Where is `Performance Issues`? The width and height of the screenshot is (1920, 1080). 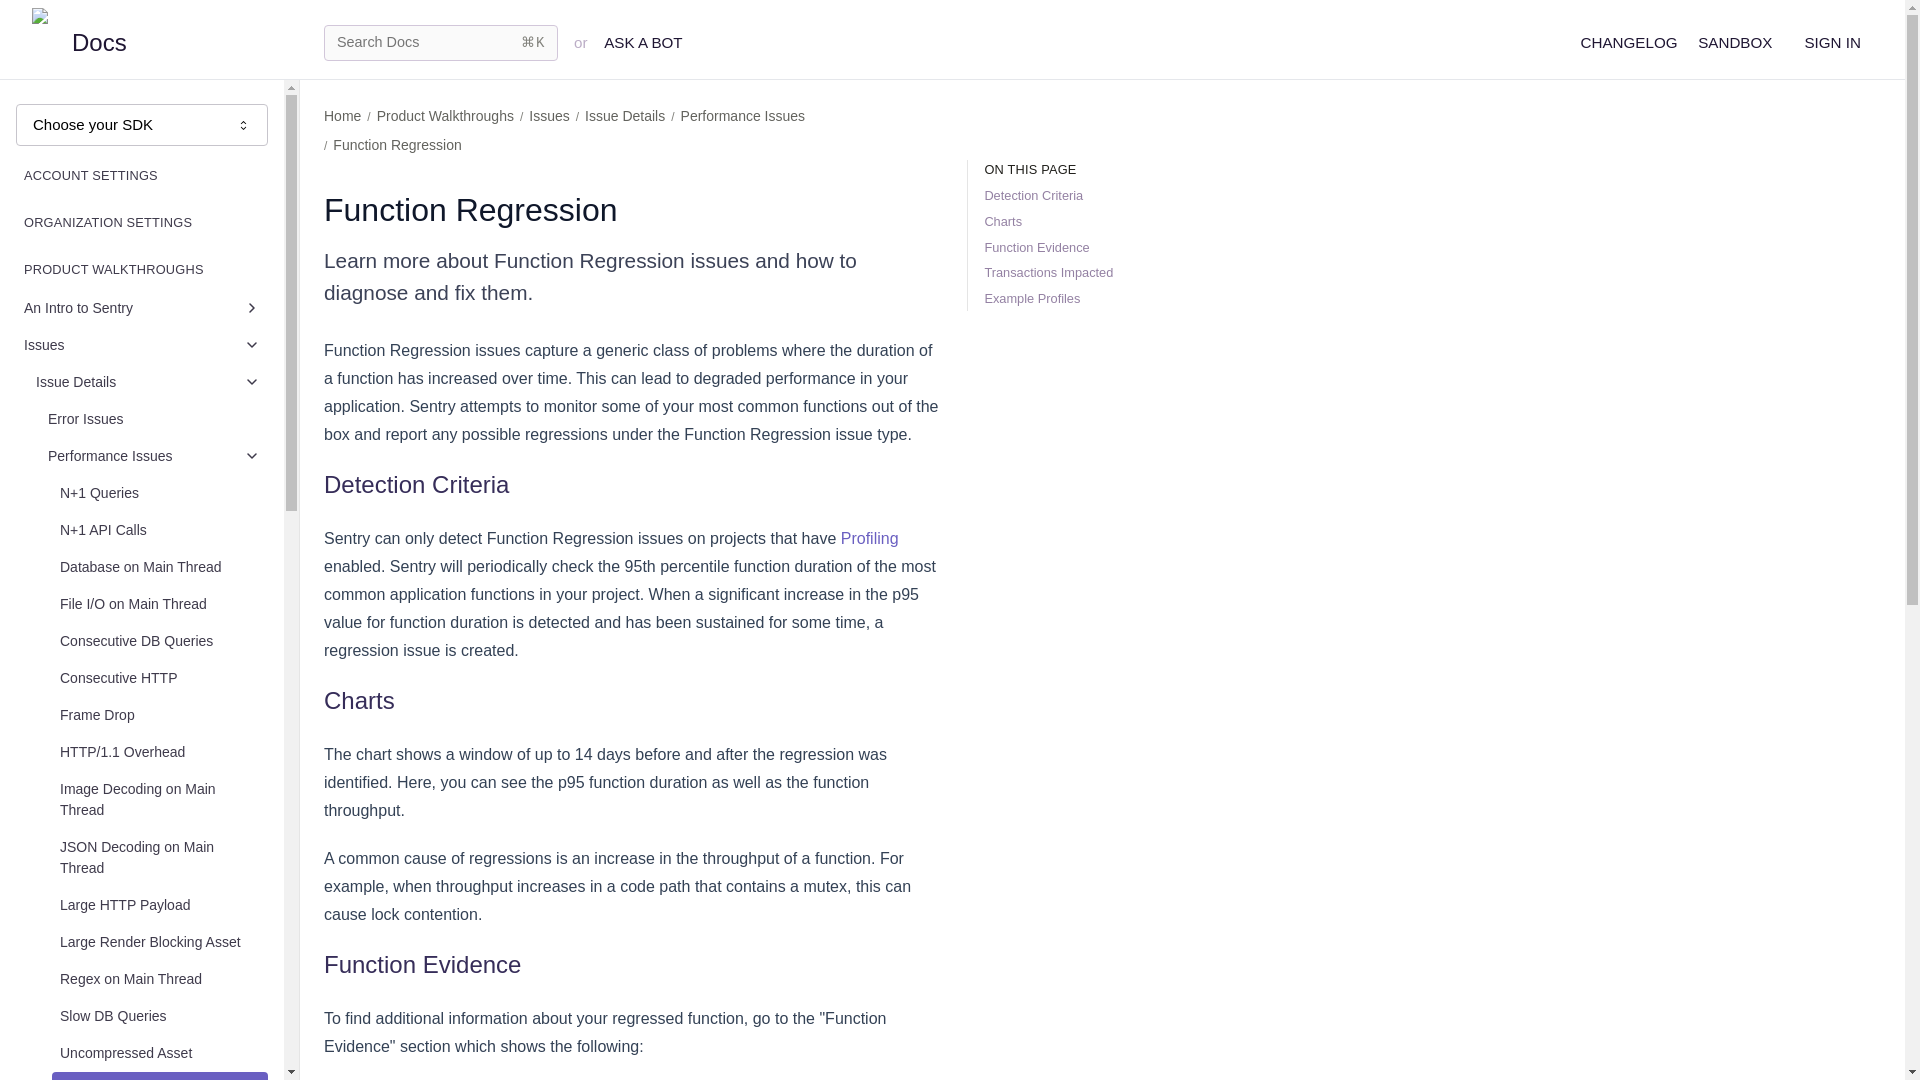
Performance Issues is located at coordinates (154, 456).